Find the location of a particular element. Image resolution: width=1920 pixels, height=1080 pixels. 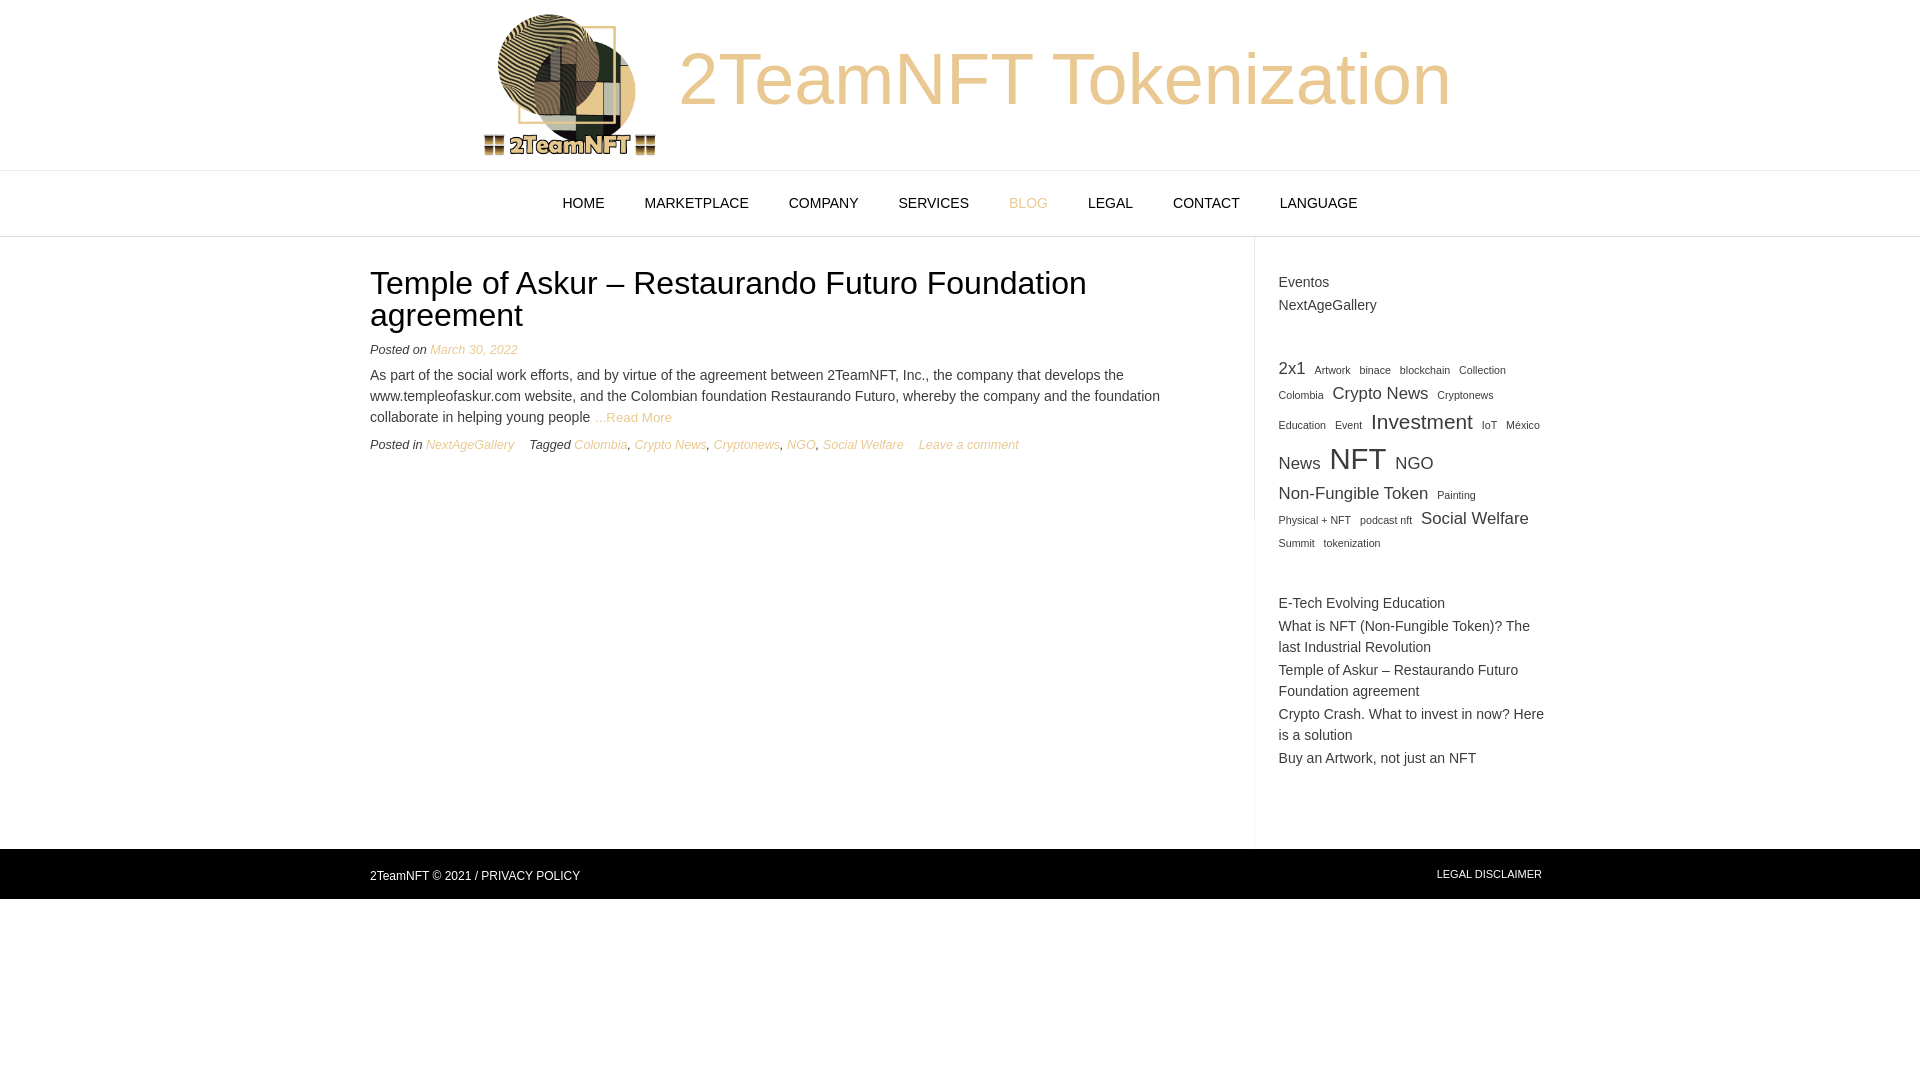

blockchain is located at coordinates (1425, 370).